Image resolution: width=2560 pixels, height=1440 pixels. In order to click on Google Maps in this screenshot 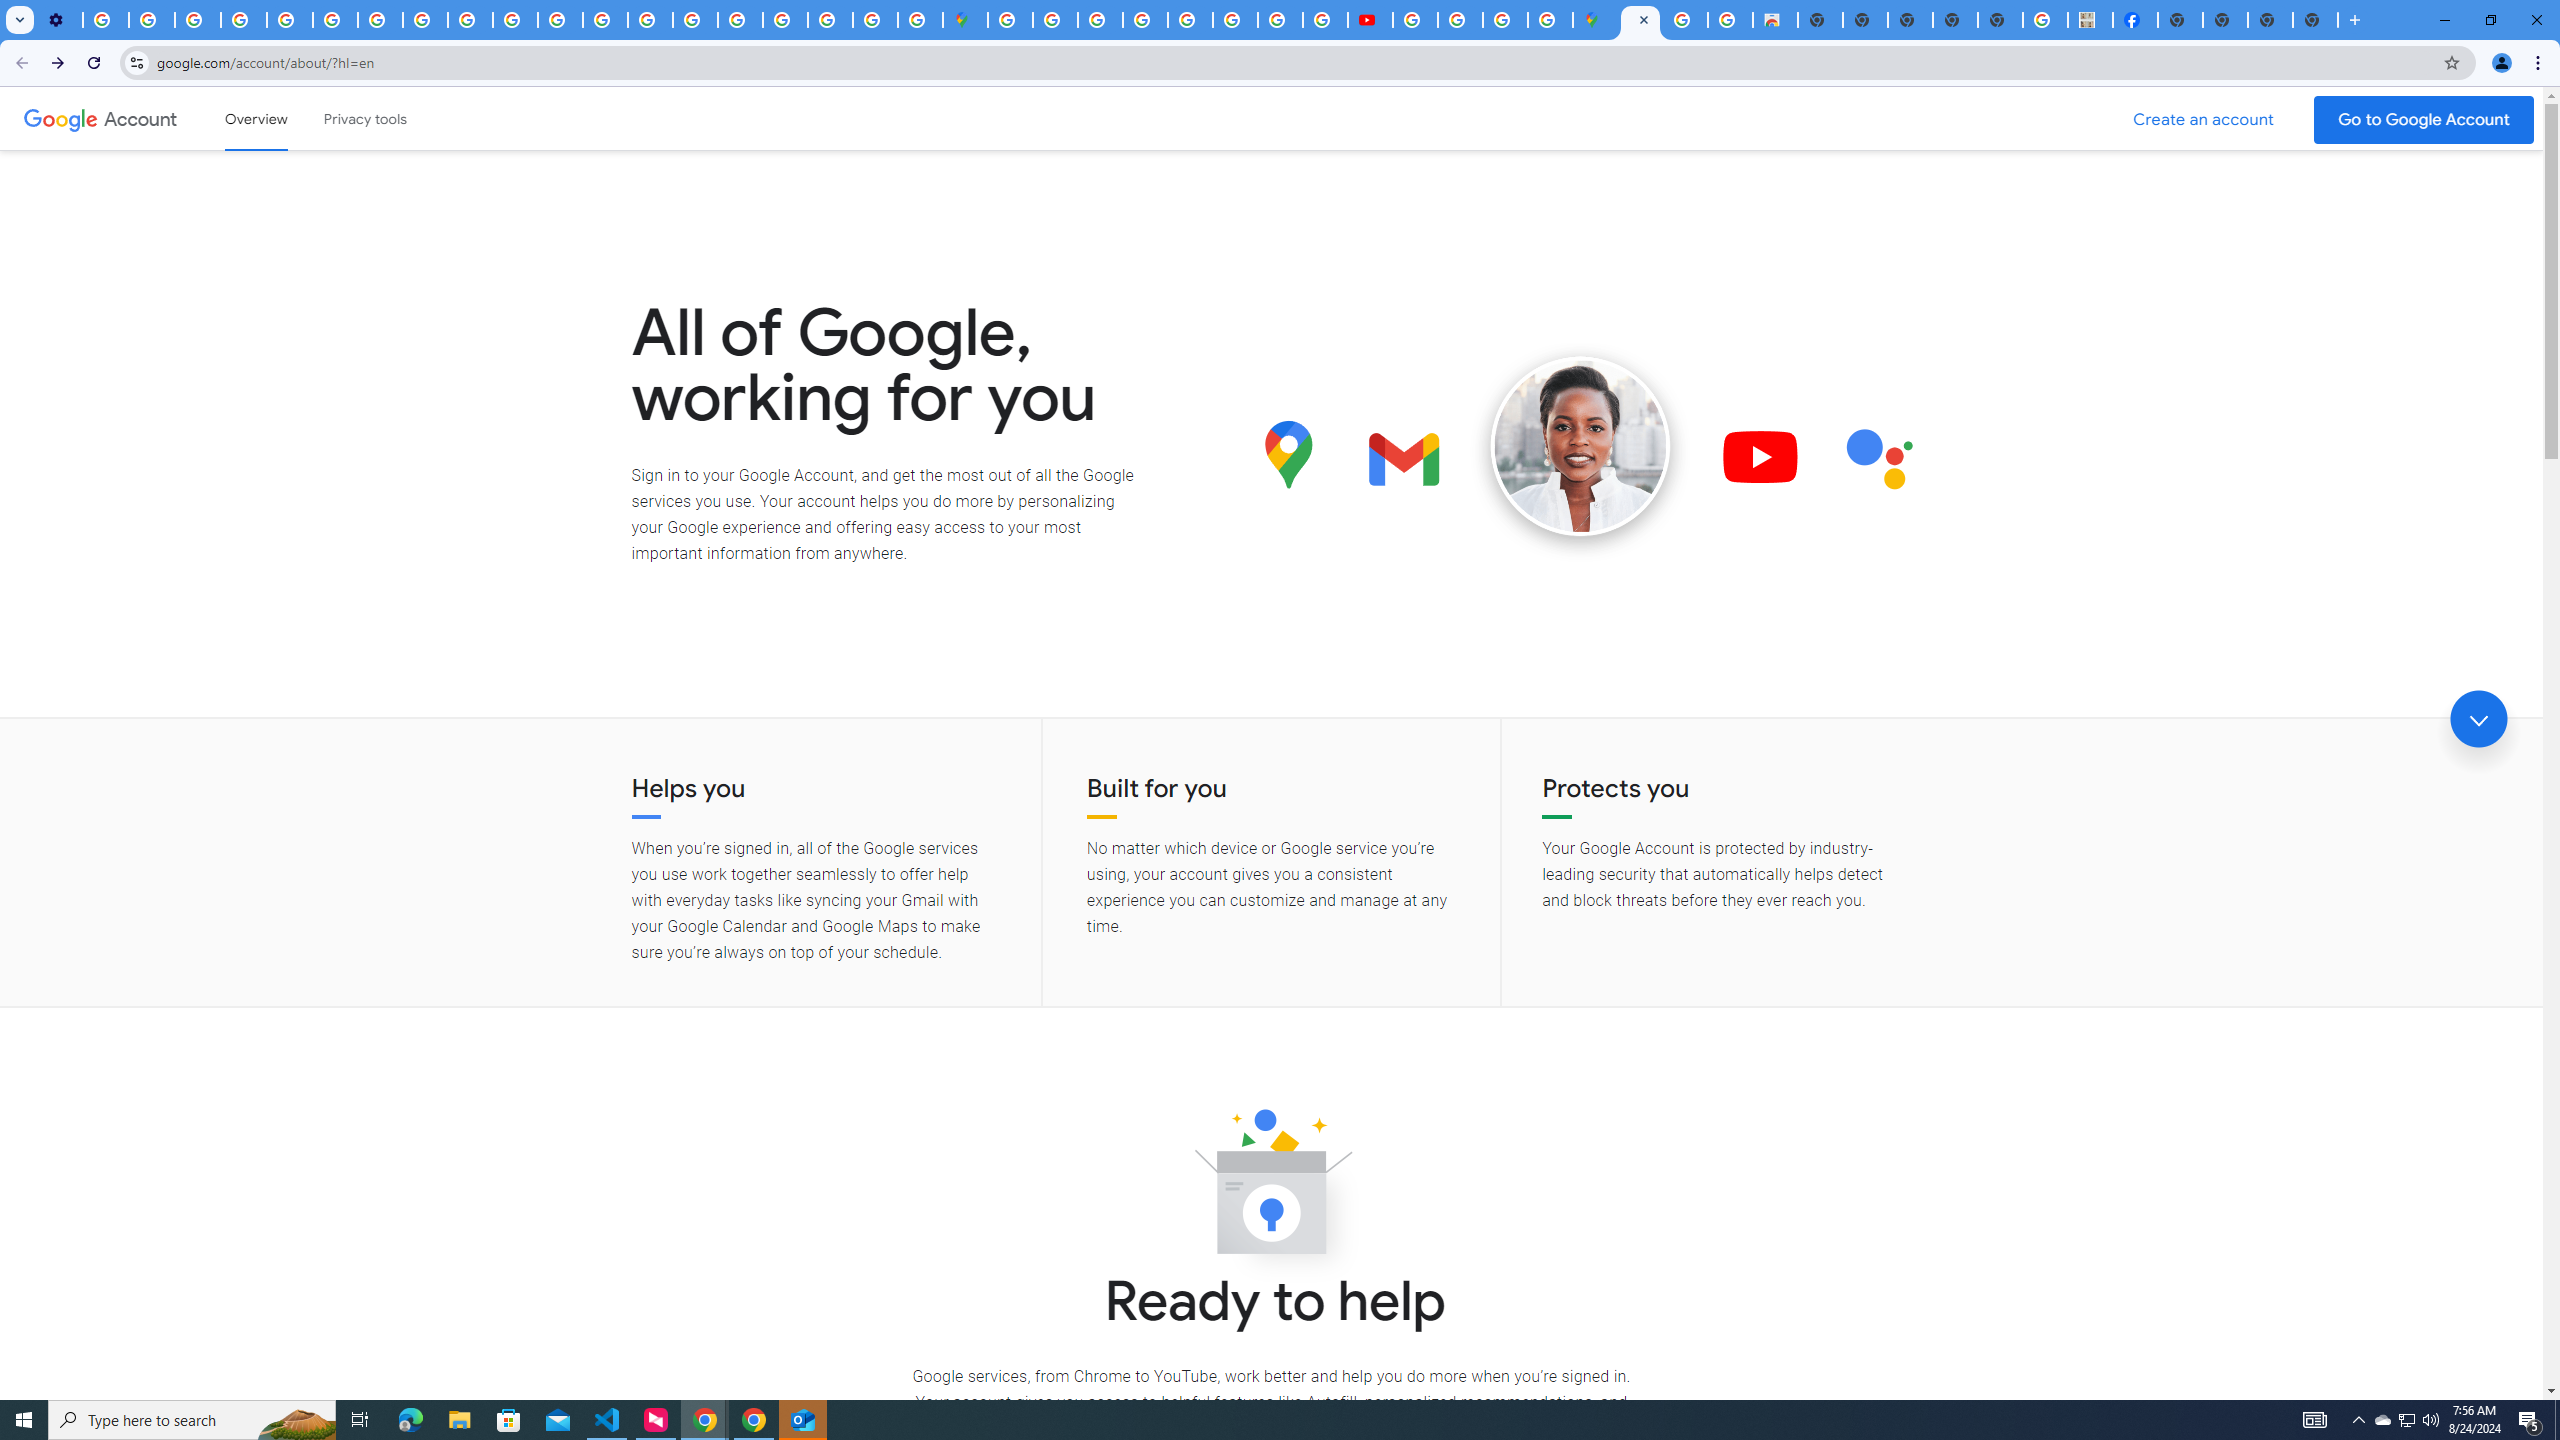, I will do `click(964, 20)`.